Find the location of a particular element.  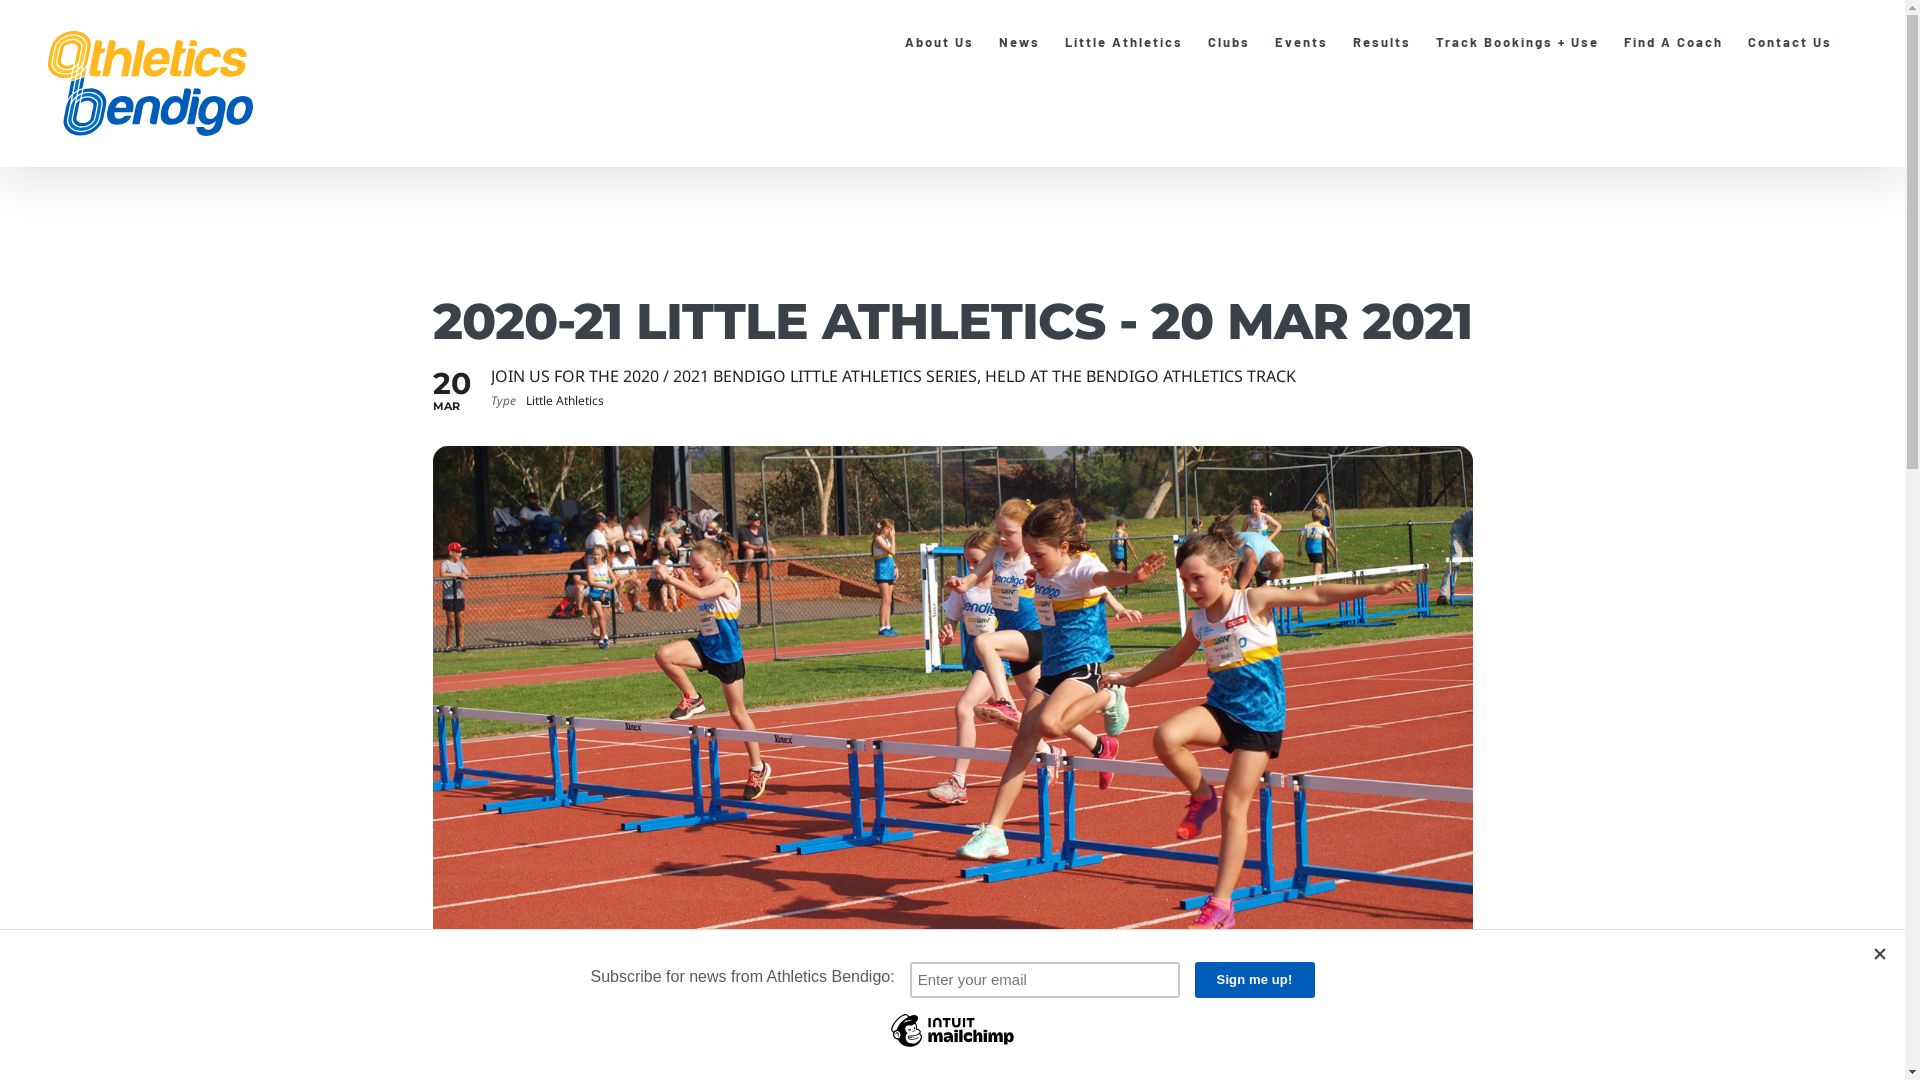

Track Bookings + Use is located at coordinates (1518, 42).